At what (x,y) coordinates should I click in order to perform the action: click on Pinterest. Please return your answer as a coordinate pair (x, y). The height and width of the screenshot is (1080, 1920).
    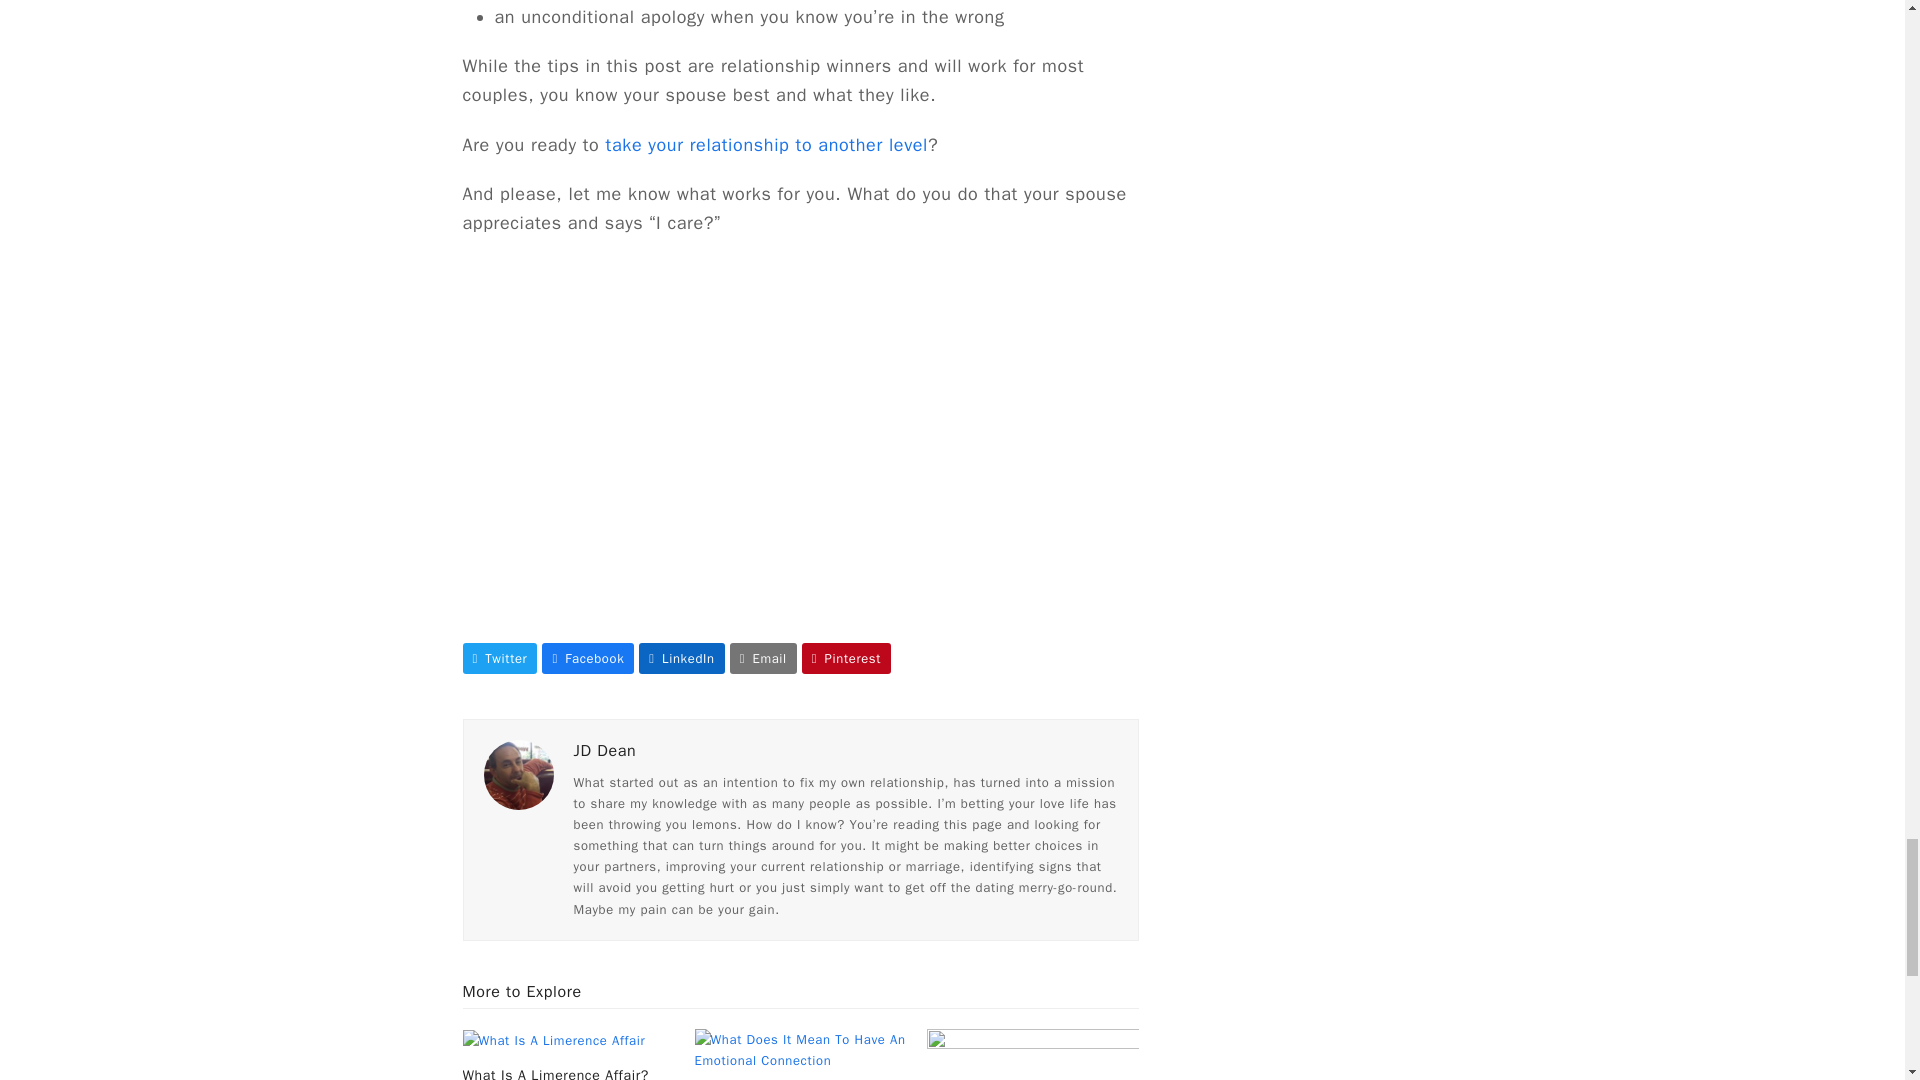
    Looking at the image, I should click on (846, 658).